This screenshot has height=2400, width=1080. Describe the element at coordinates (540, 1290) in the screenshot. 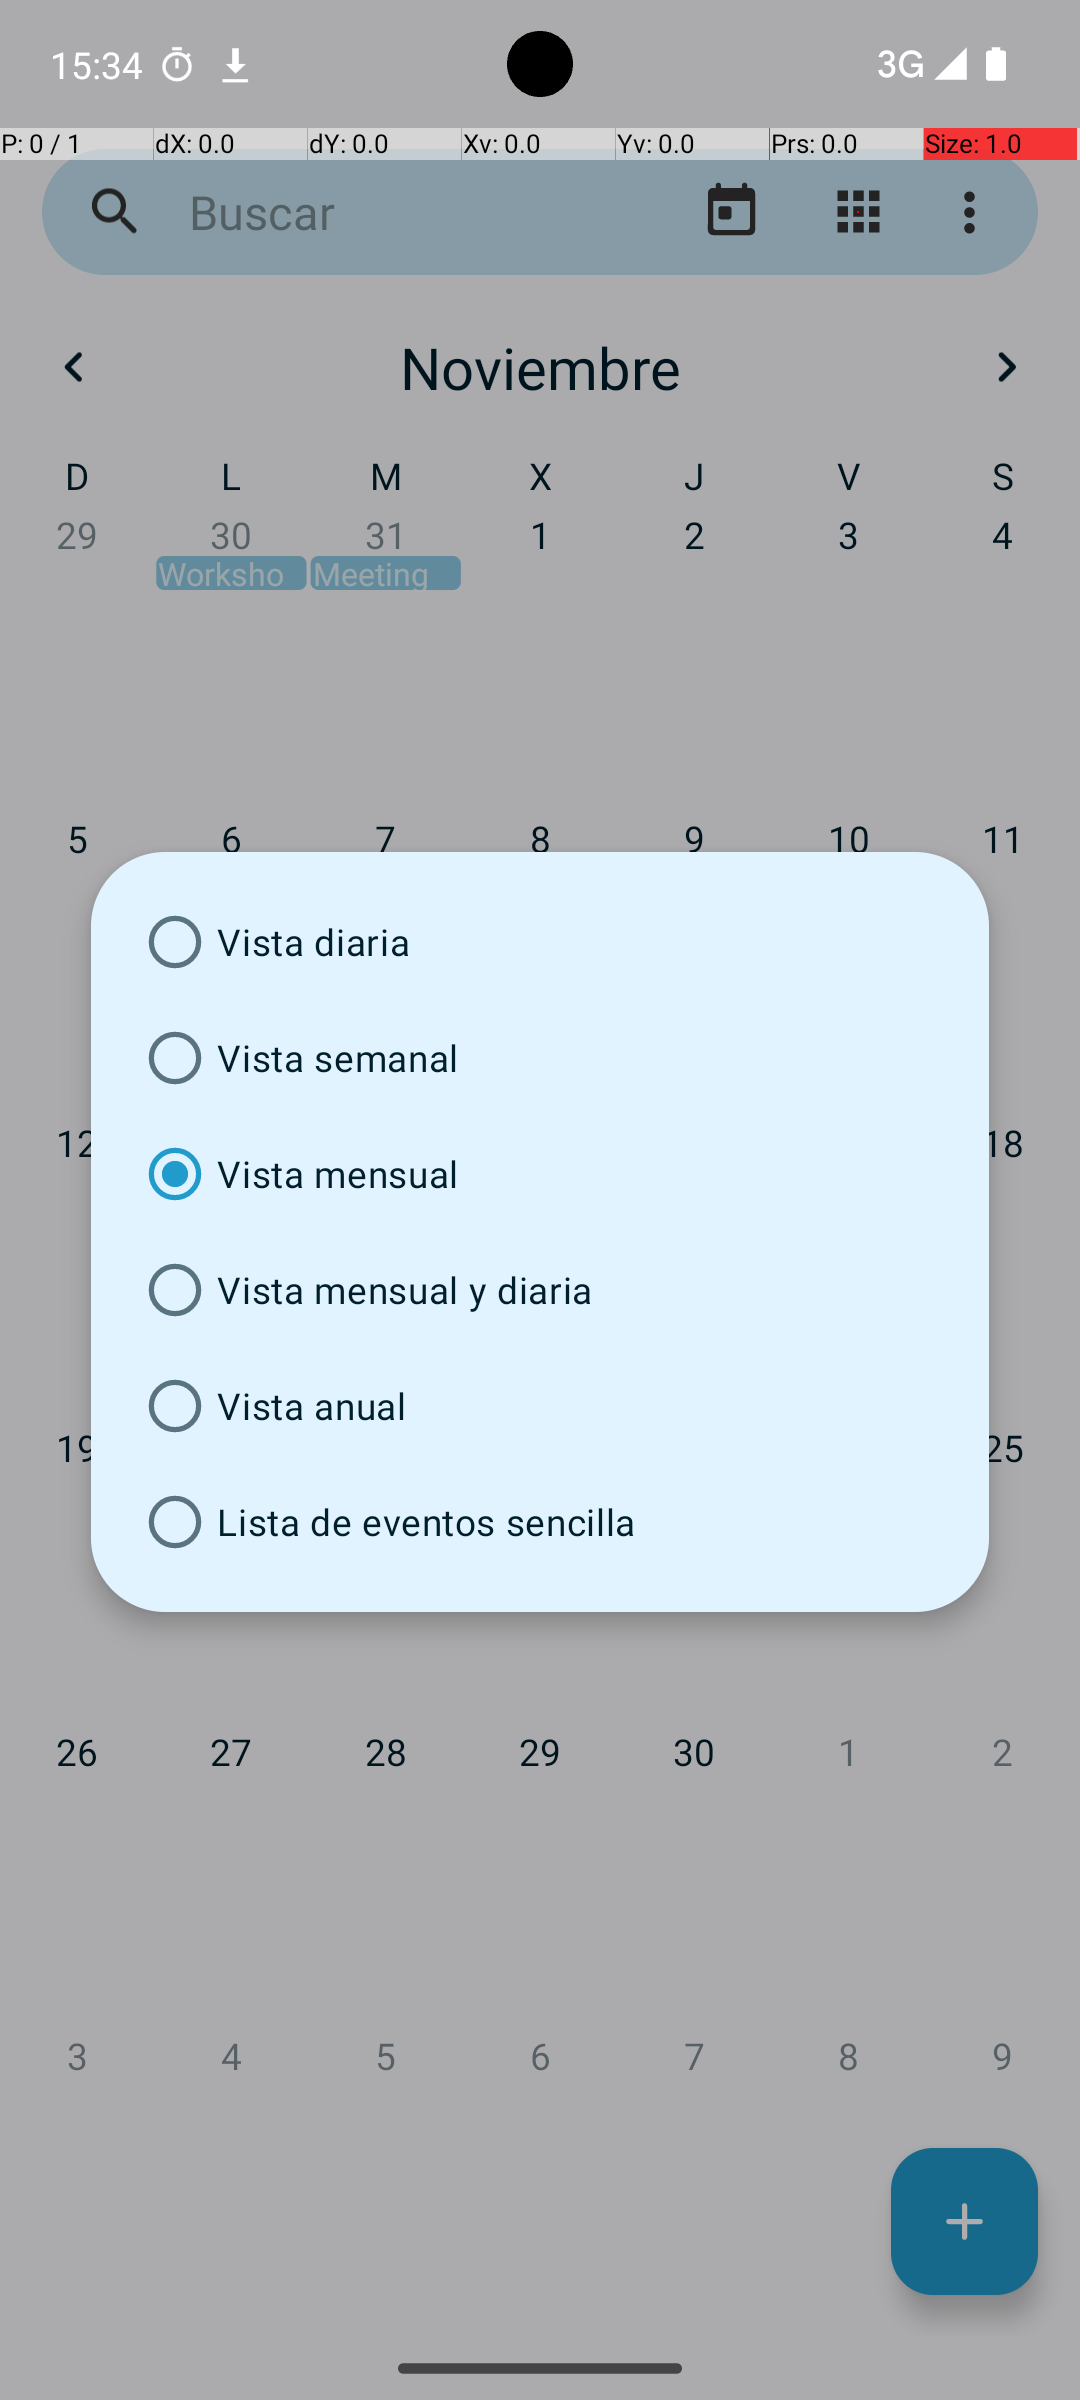

I see `Vista mensual y diaria` at that location.